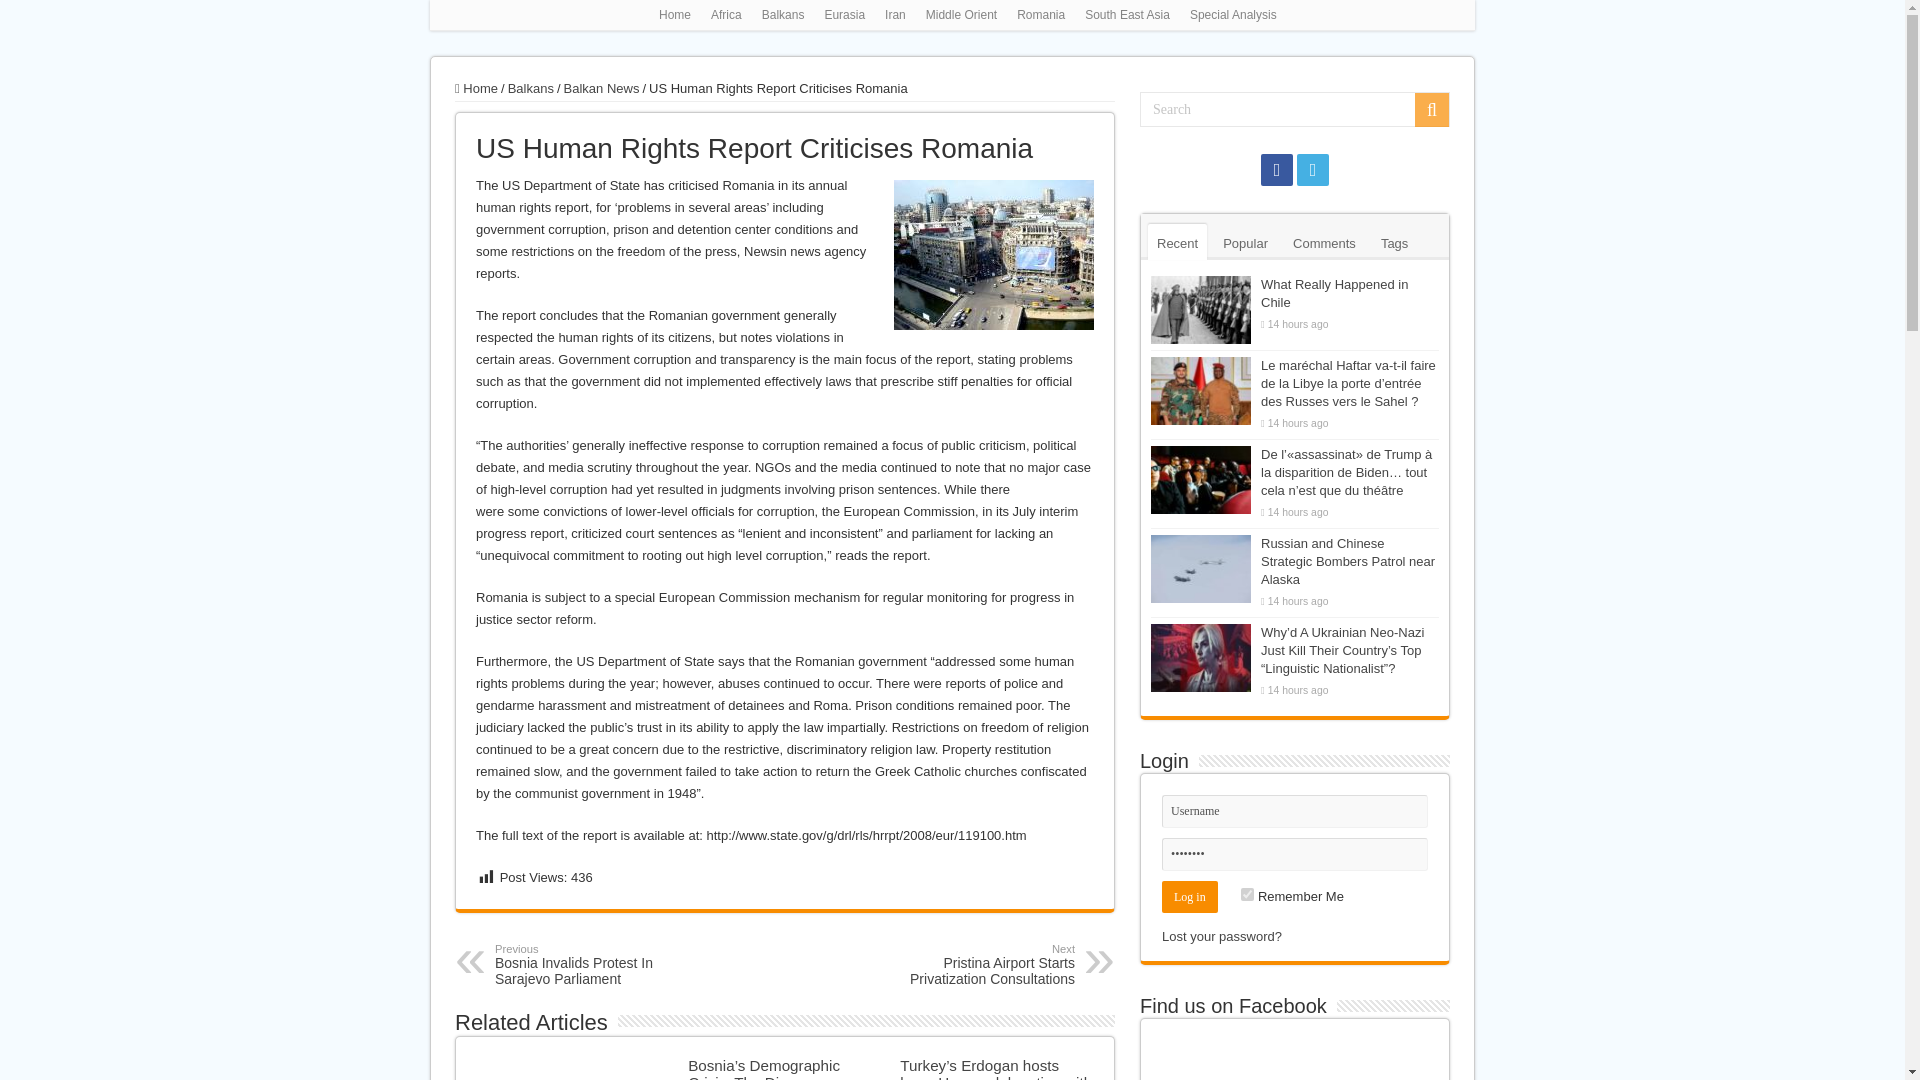 The width and height of the screenshot is (1920, 1080). Describe the element at coordinates (1244, 242) in the screenshot. I see `Popular` at that location.